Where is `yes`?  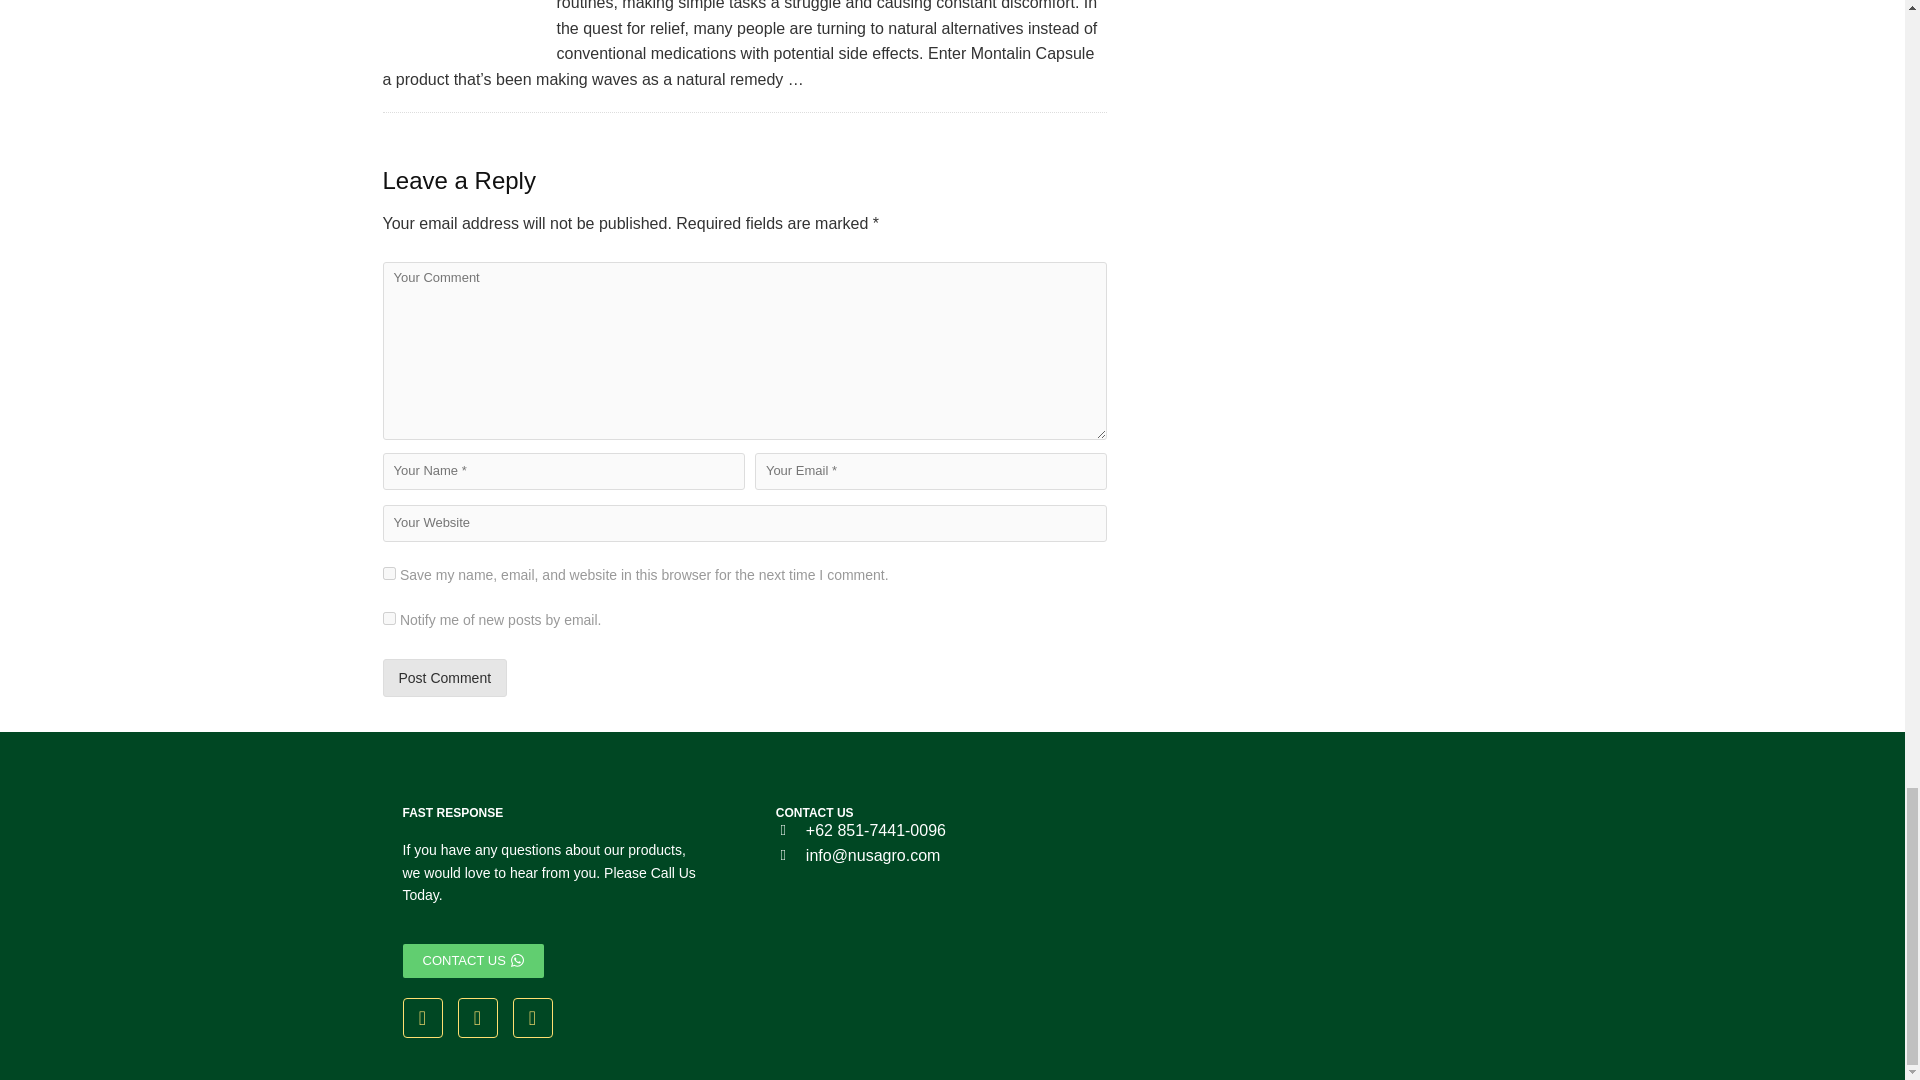 yes is located at coordinates (388, 573).